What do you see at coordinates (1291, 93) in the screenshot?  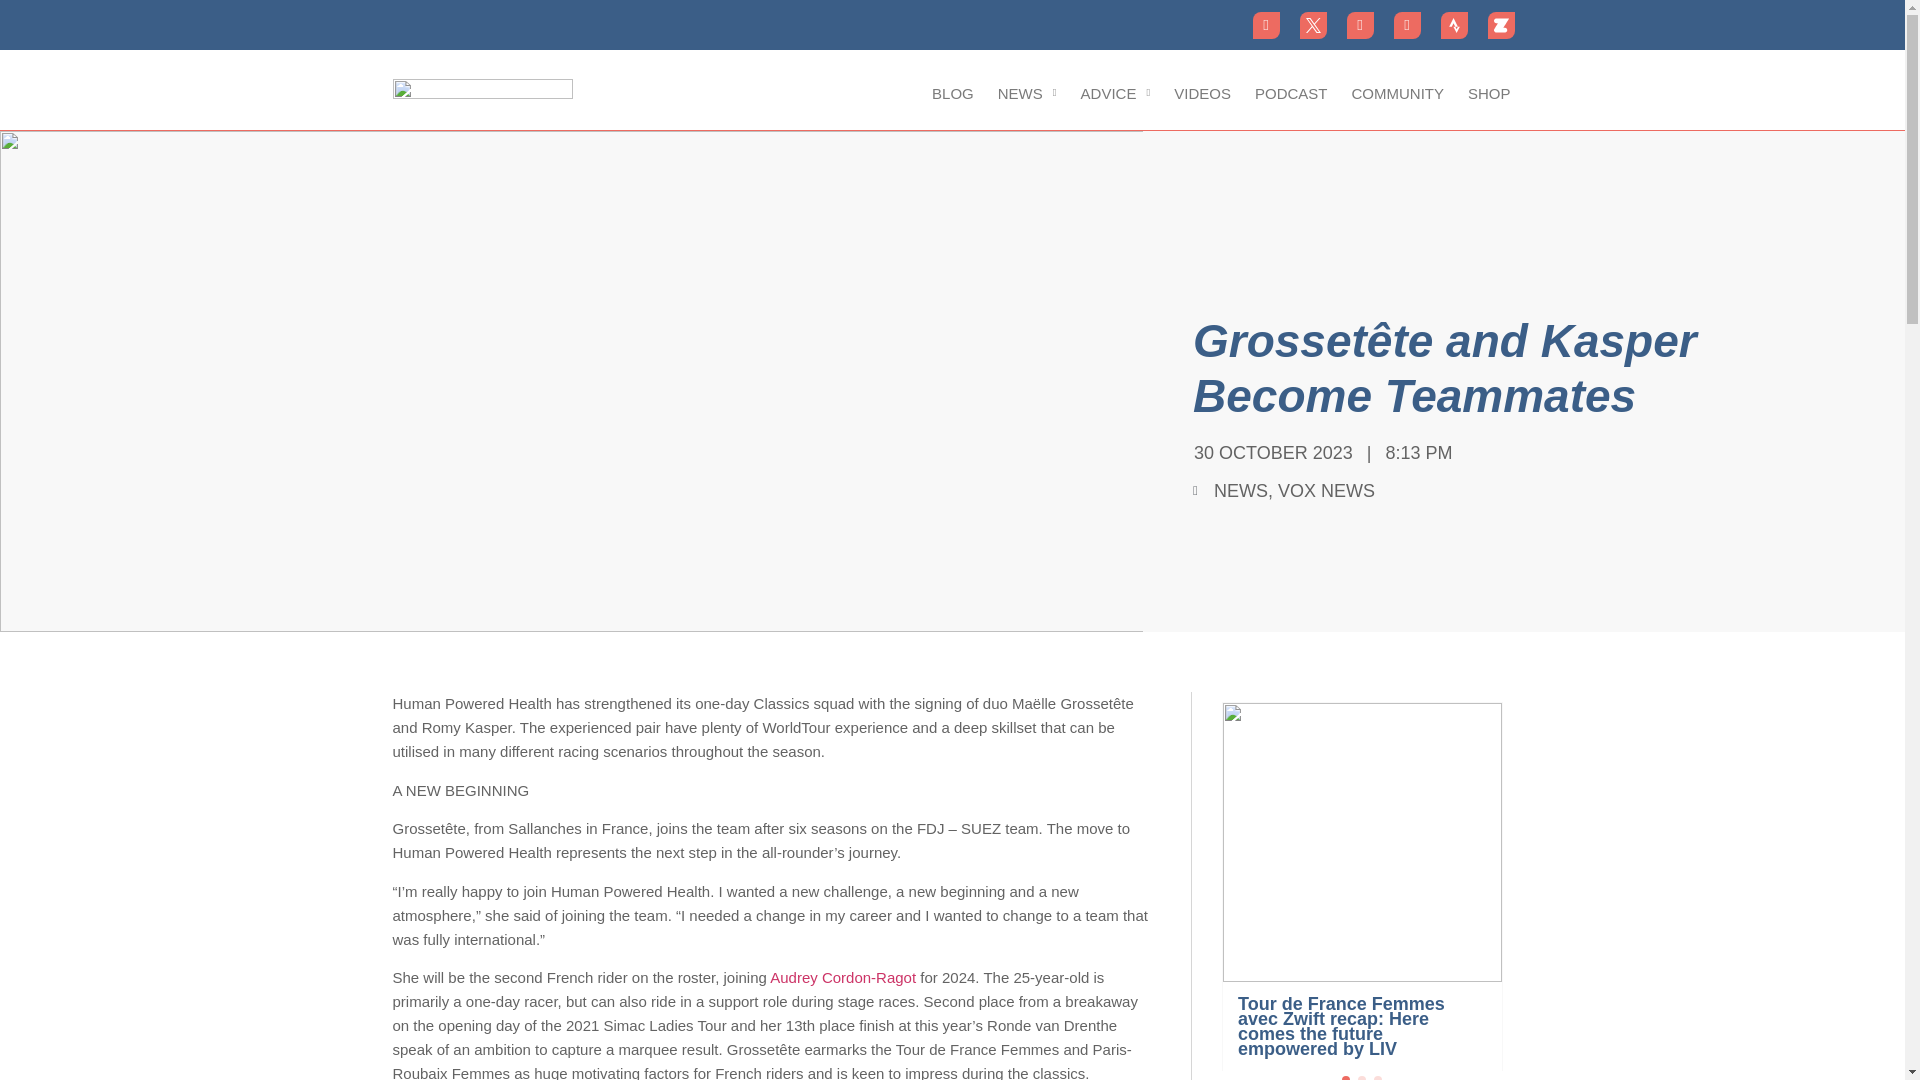 I see `PODCAST` at bounding box center [1291, 93].